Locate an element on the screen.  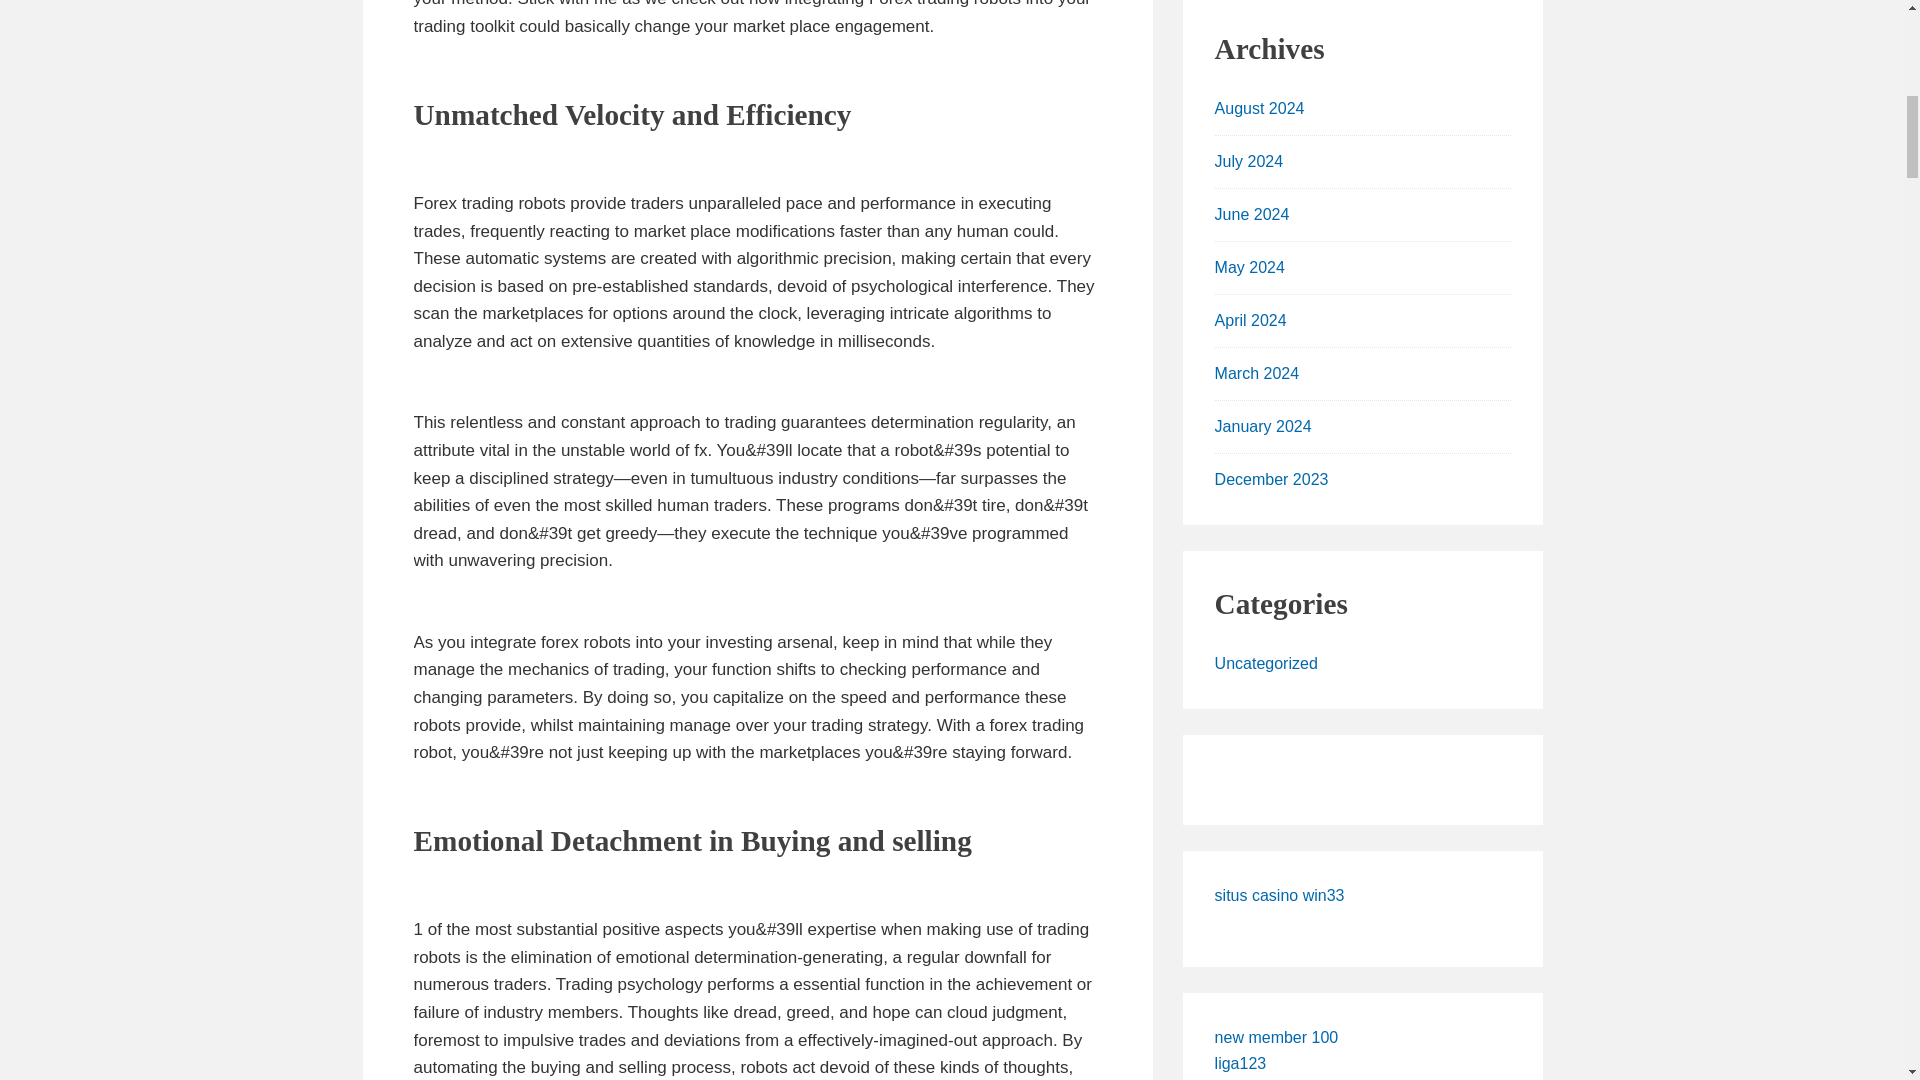
April 2024 is located at coordinates (1250, 320).